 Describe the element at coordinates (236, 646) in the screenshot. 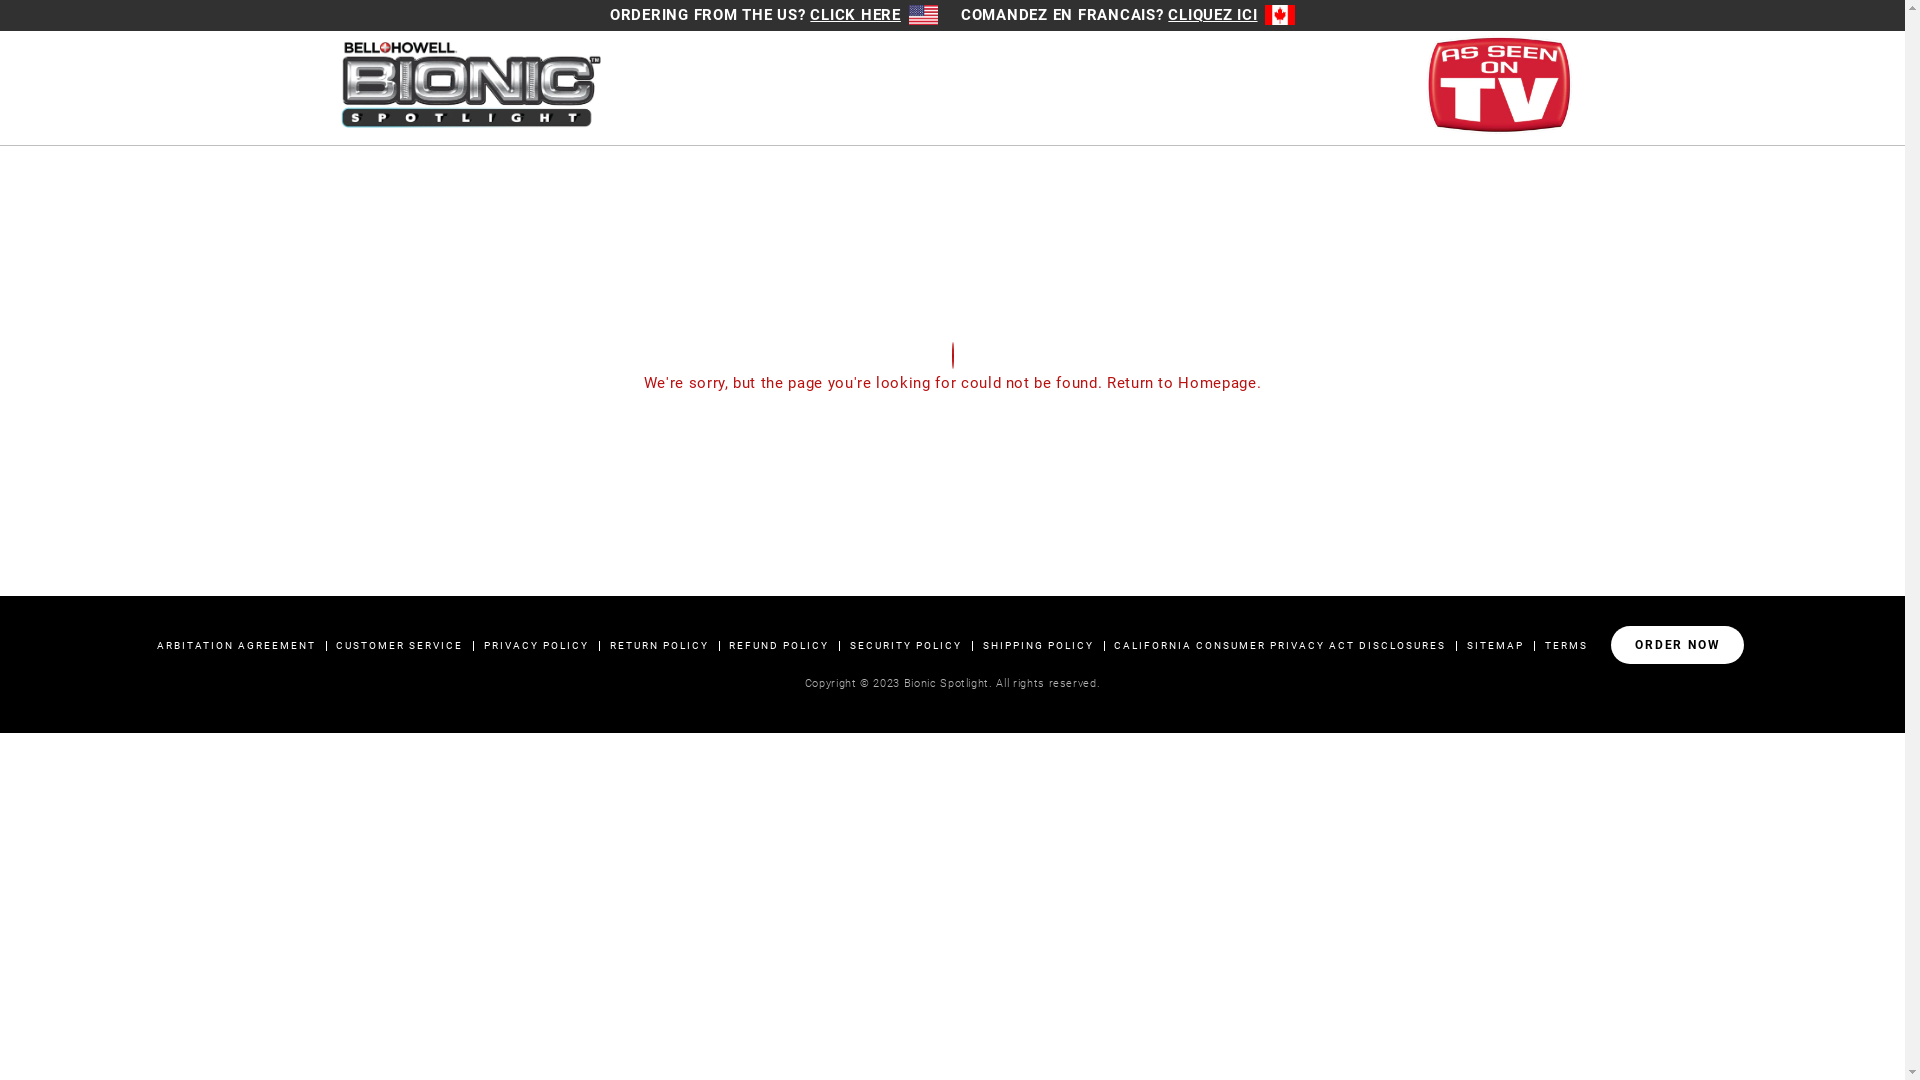

I see `ARBITATION AGREEMENT` at that location.